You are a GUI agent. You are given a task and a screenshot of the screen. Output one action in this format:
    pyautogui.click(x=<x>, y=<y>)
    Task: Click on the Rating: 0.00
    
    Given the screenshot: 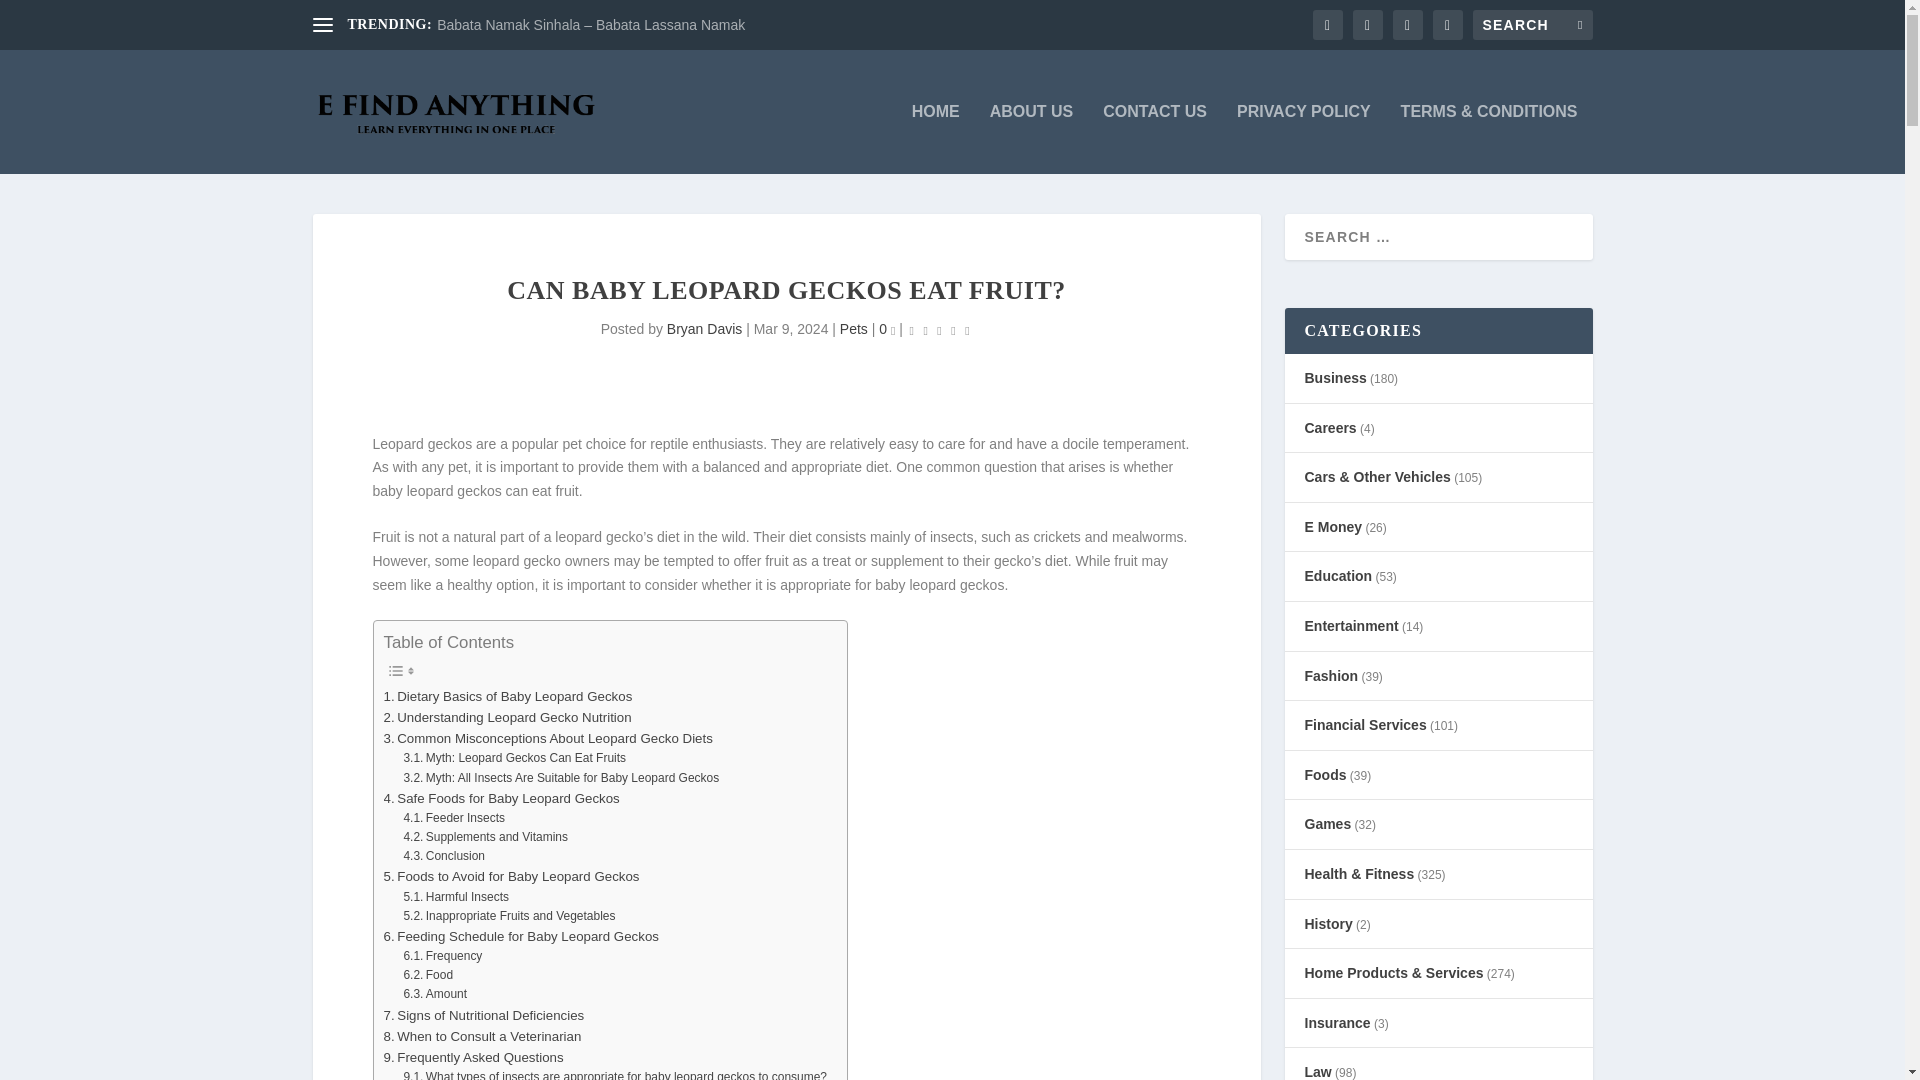 What is the action you would take?
    pyautogui.click(x=940, y=330)
    